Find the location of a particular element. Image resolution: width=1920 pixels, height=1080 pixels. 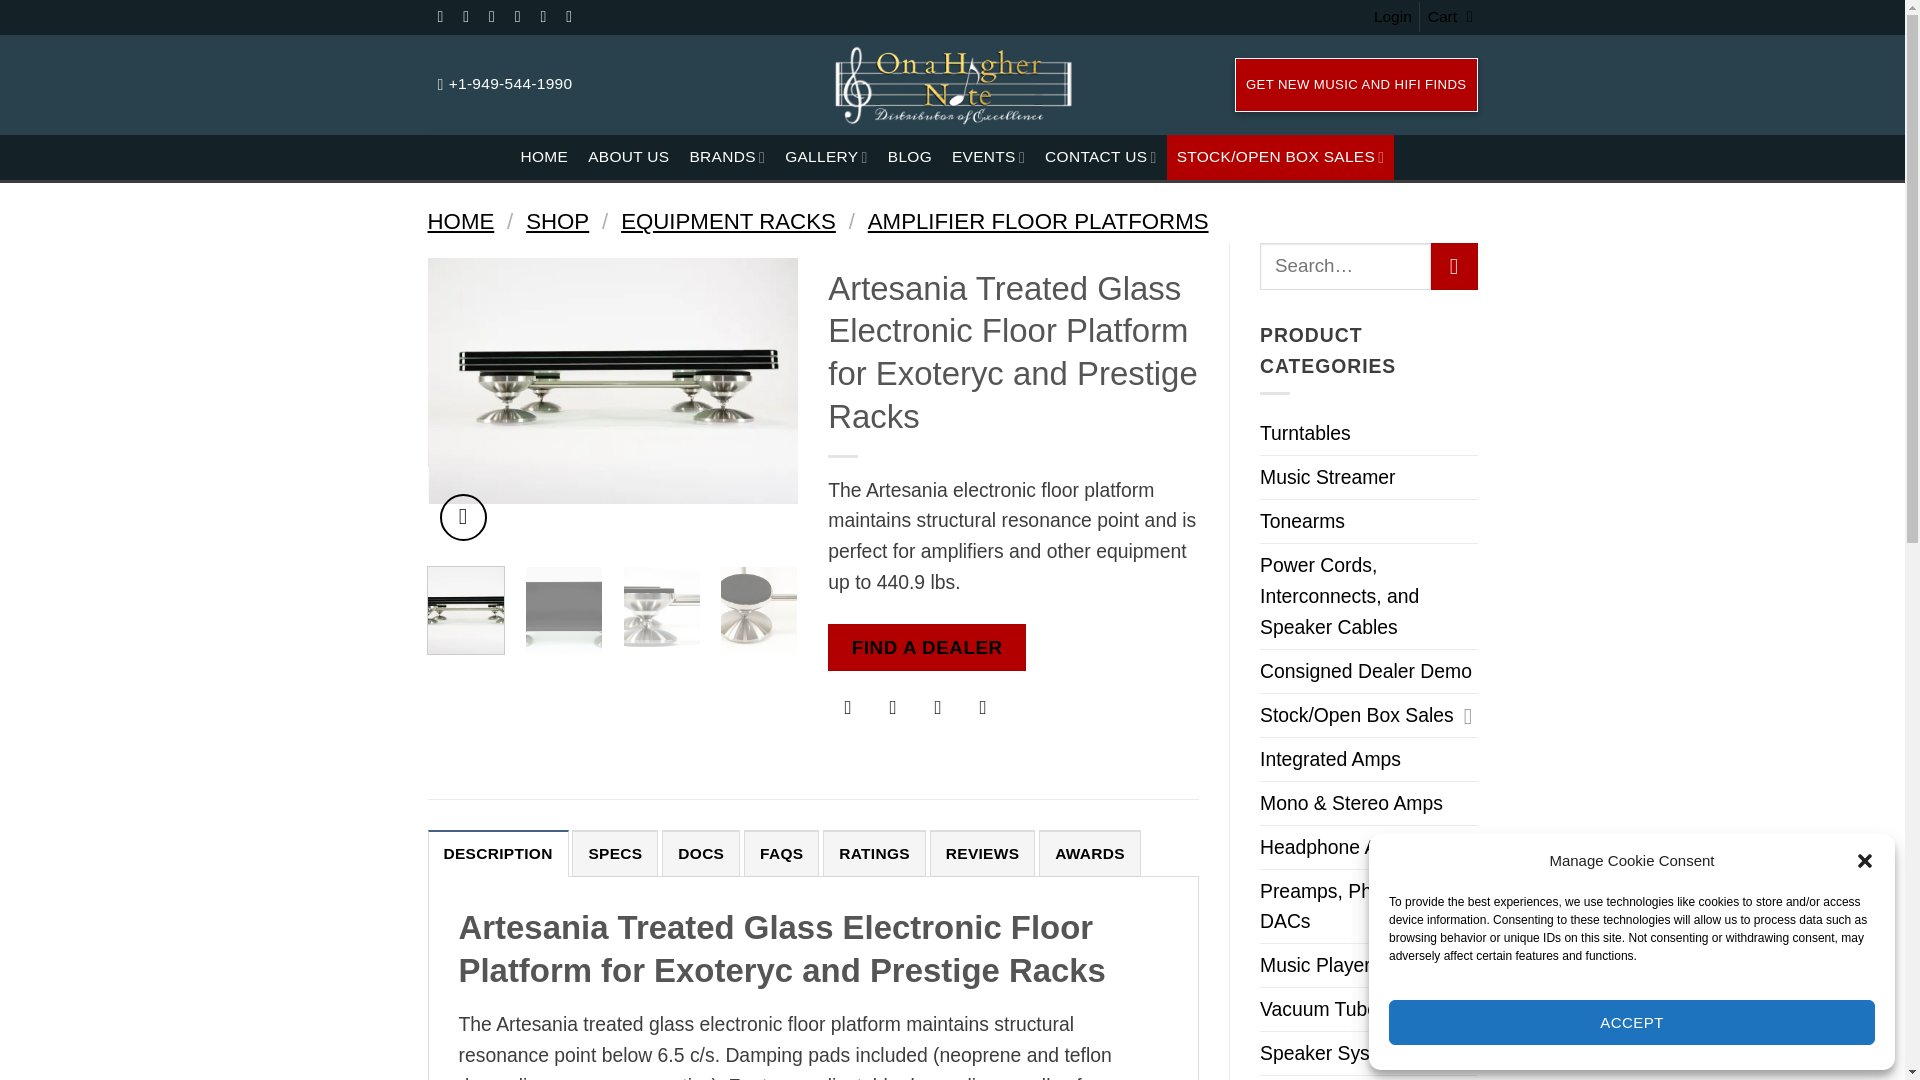

Cart is located at coordinates (1453, 17).